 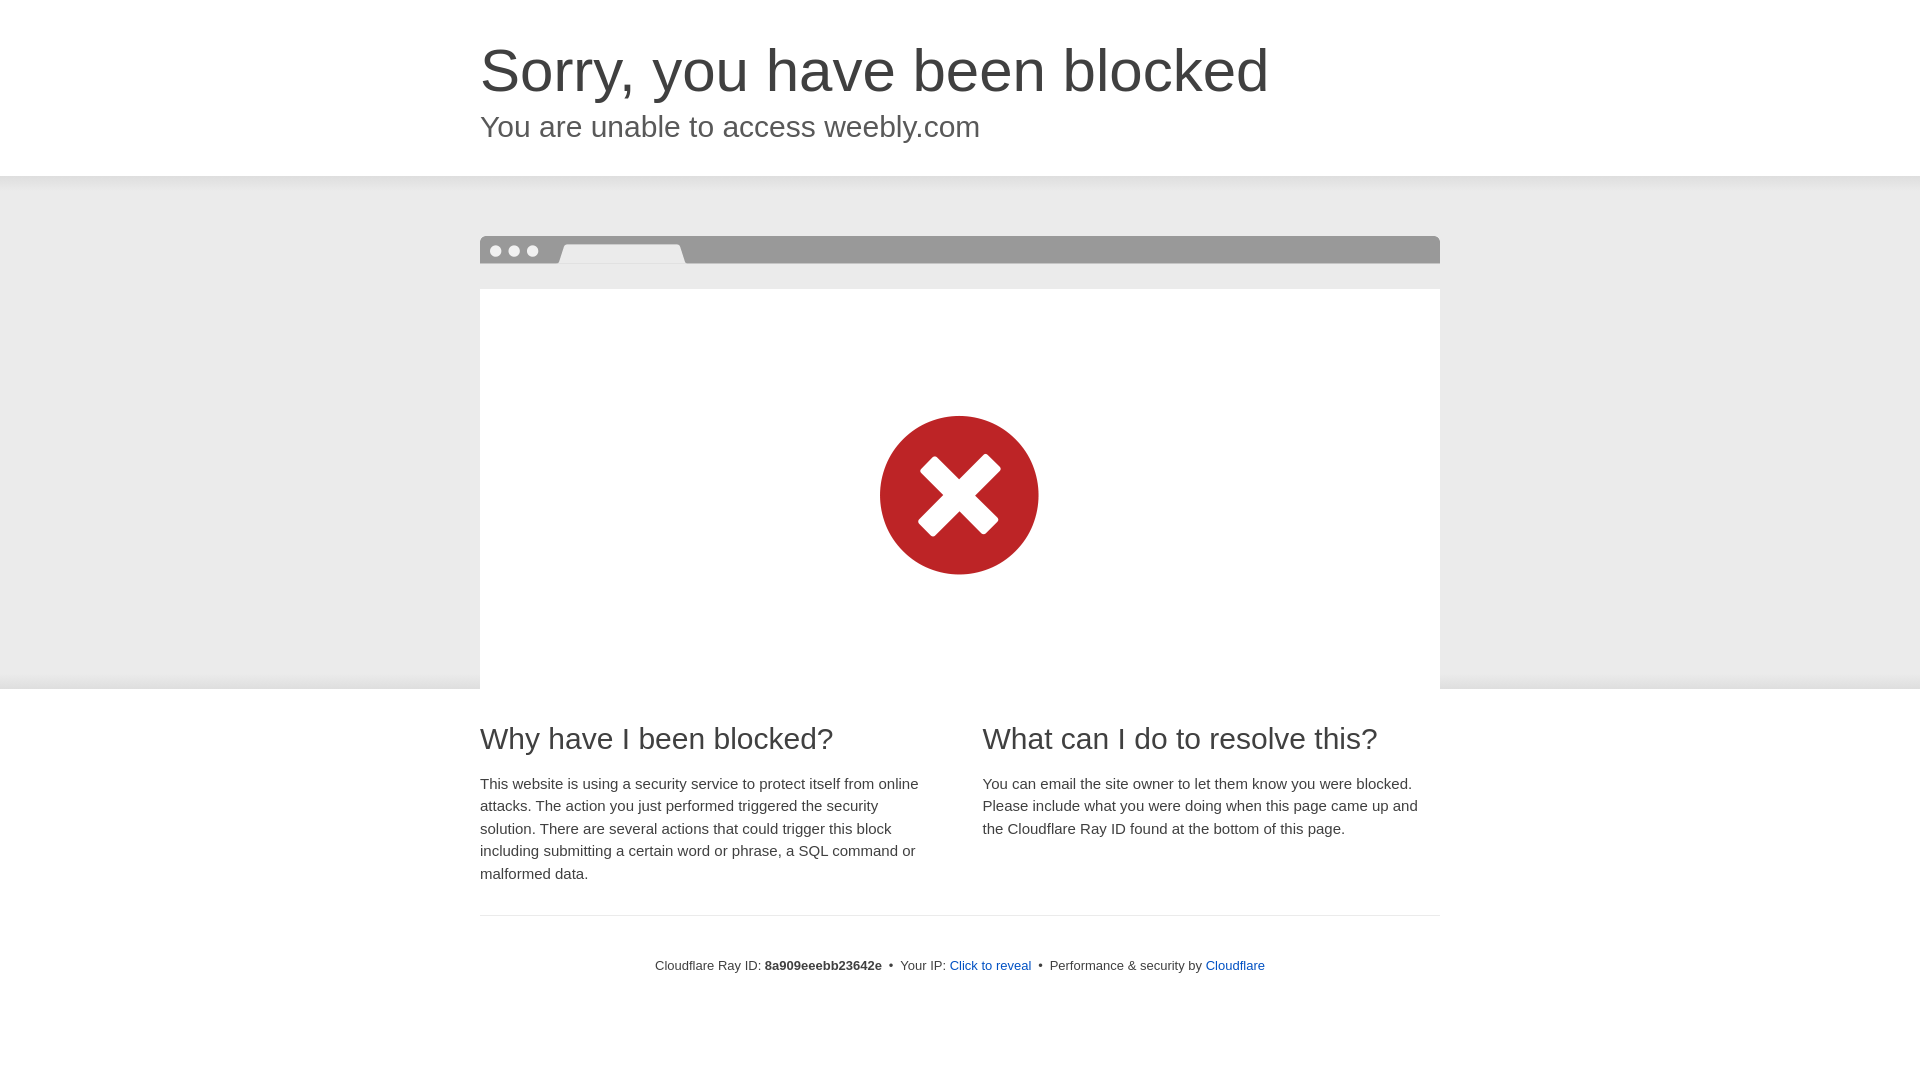 I want to click on Cloudflare, so click(x=1235, y=965).